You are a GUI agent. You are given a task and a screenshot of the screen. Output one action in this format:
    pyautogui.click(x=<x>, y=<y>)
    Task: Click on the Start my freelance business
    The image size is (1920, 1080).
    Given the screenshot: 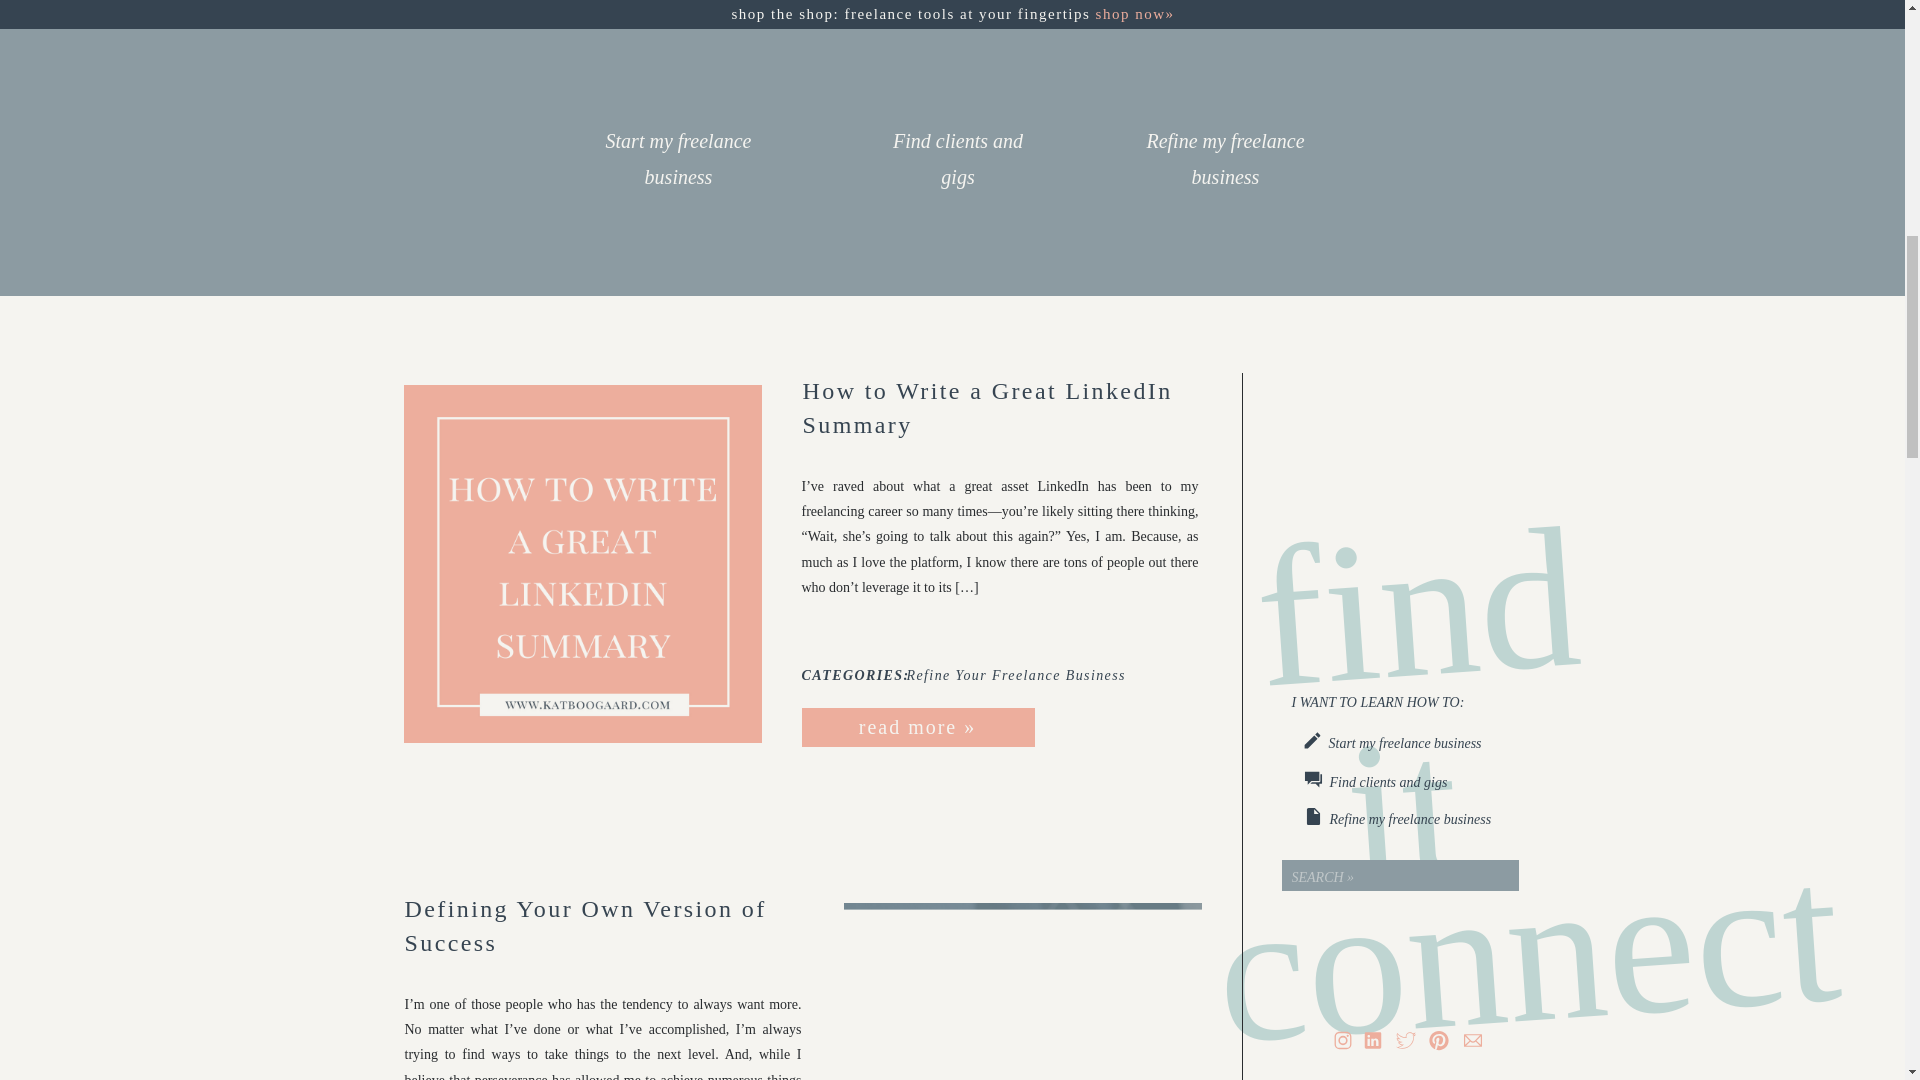 What is the action you would take?
    pyautogui.click(x=678, y=166)
    